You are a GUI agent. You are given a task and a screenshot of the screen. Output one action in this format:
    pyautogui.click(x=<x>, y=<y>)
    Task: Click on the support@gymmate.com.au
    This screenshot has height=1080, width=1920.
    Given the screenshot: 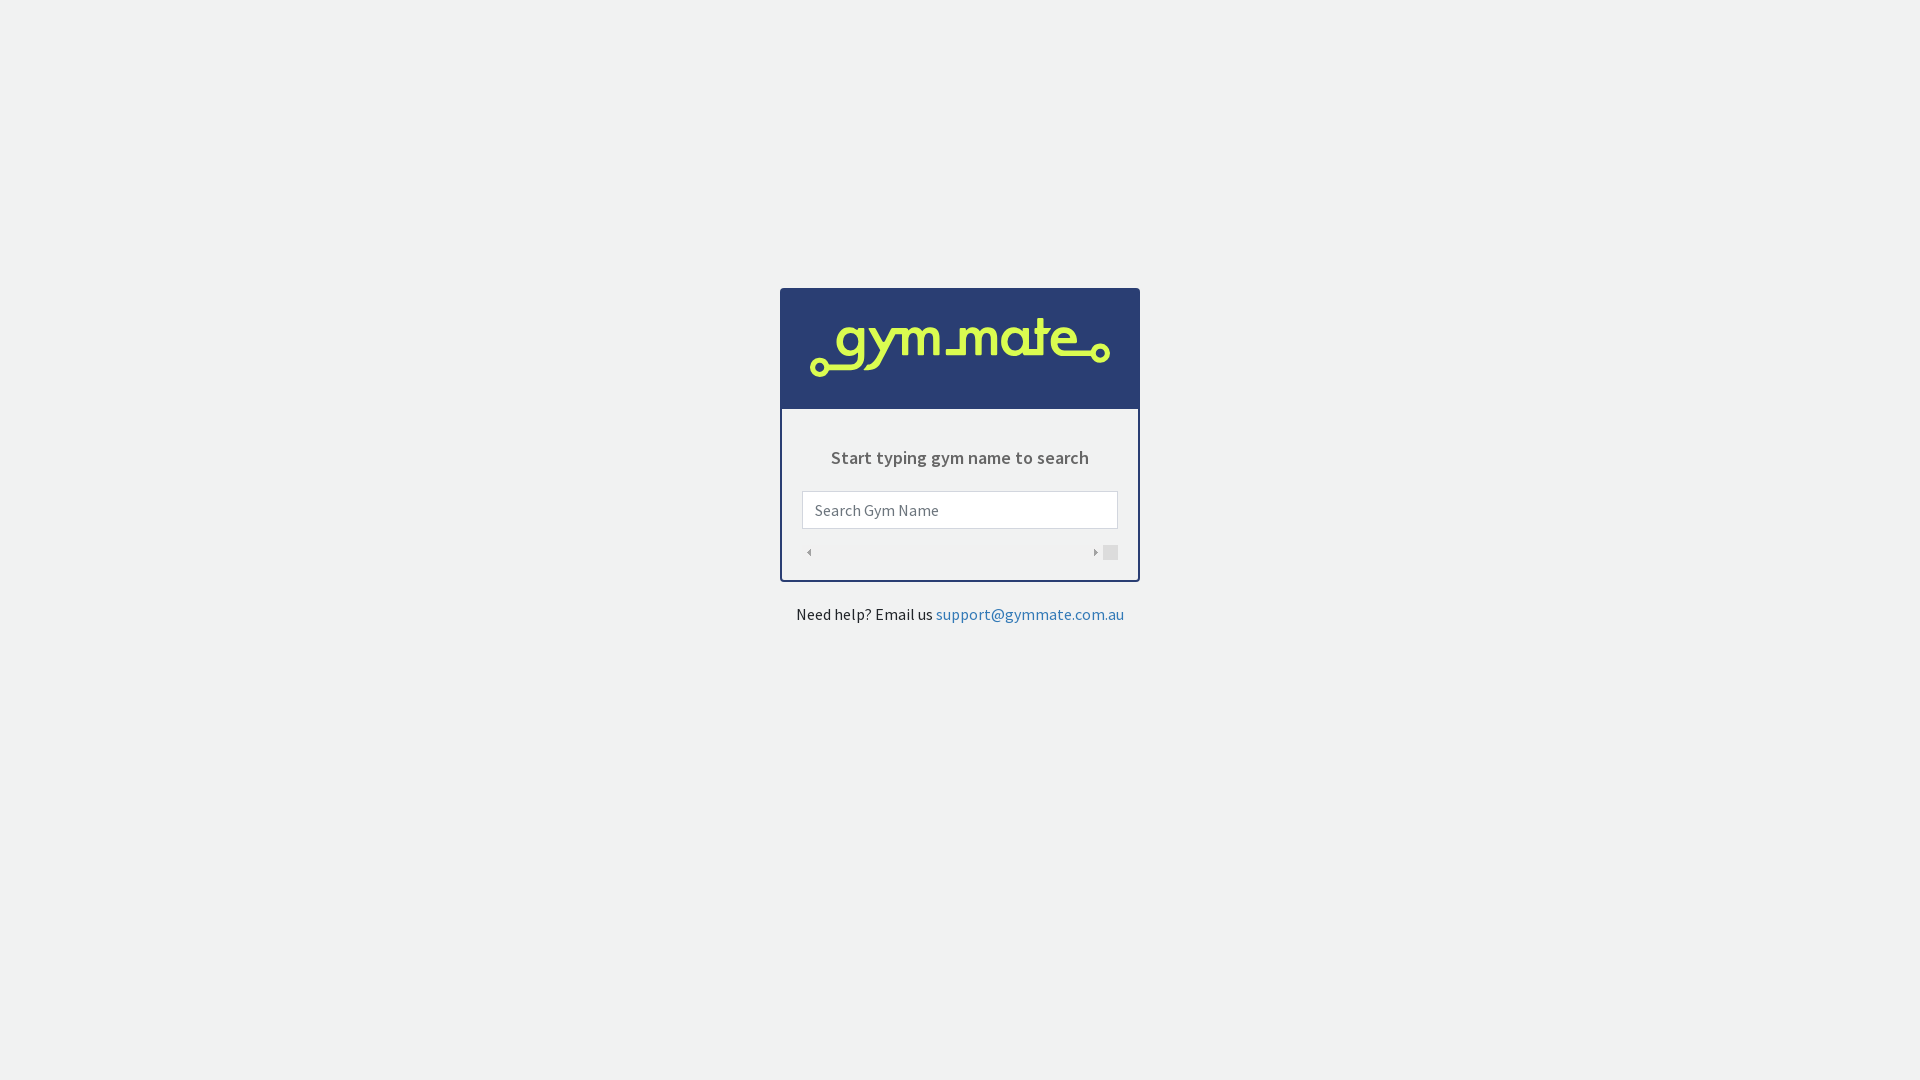 What is the action you would take?
    pyautogui.click(x=1030, y=614)
    